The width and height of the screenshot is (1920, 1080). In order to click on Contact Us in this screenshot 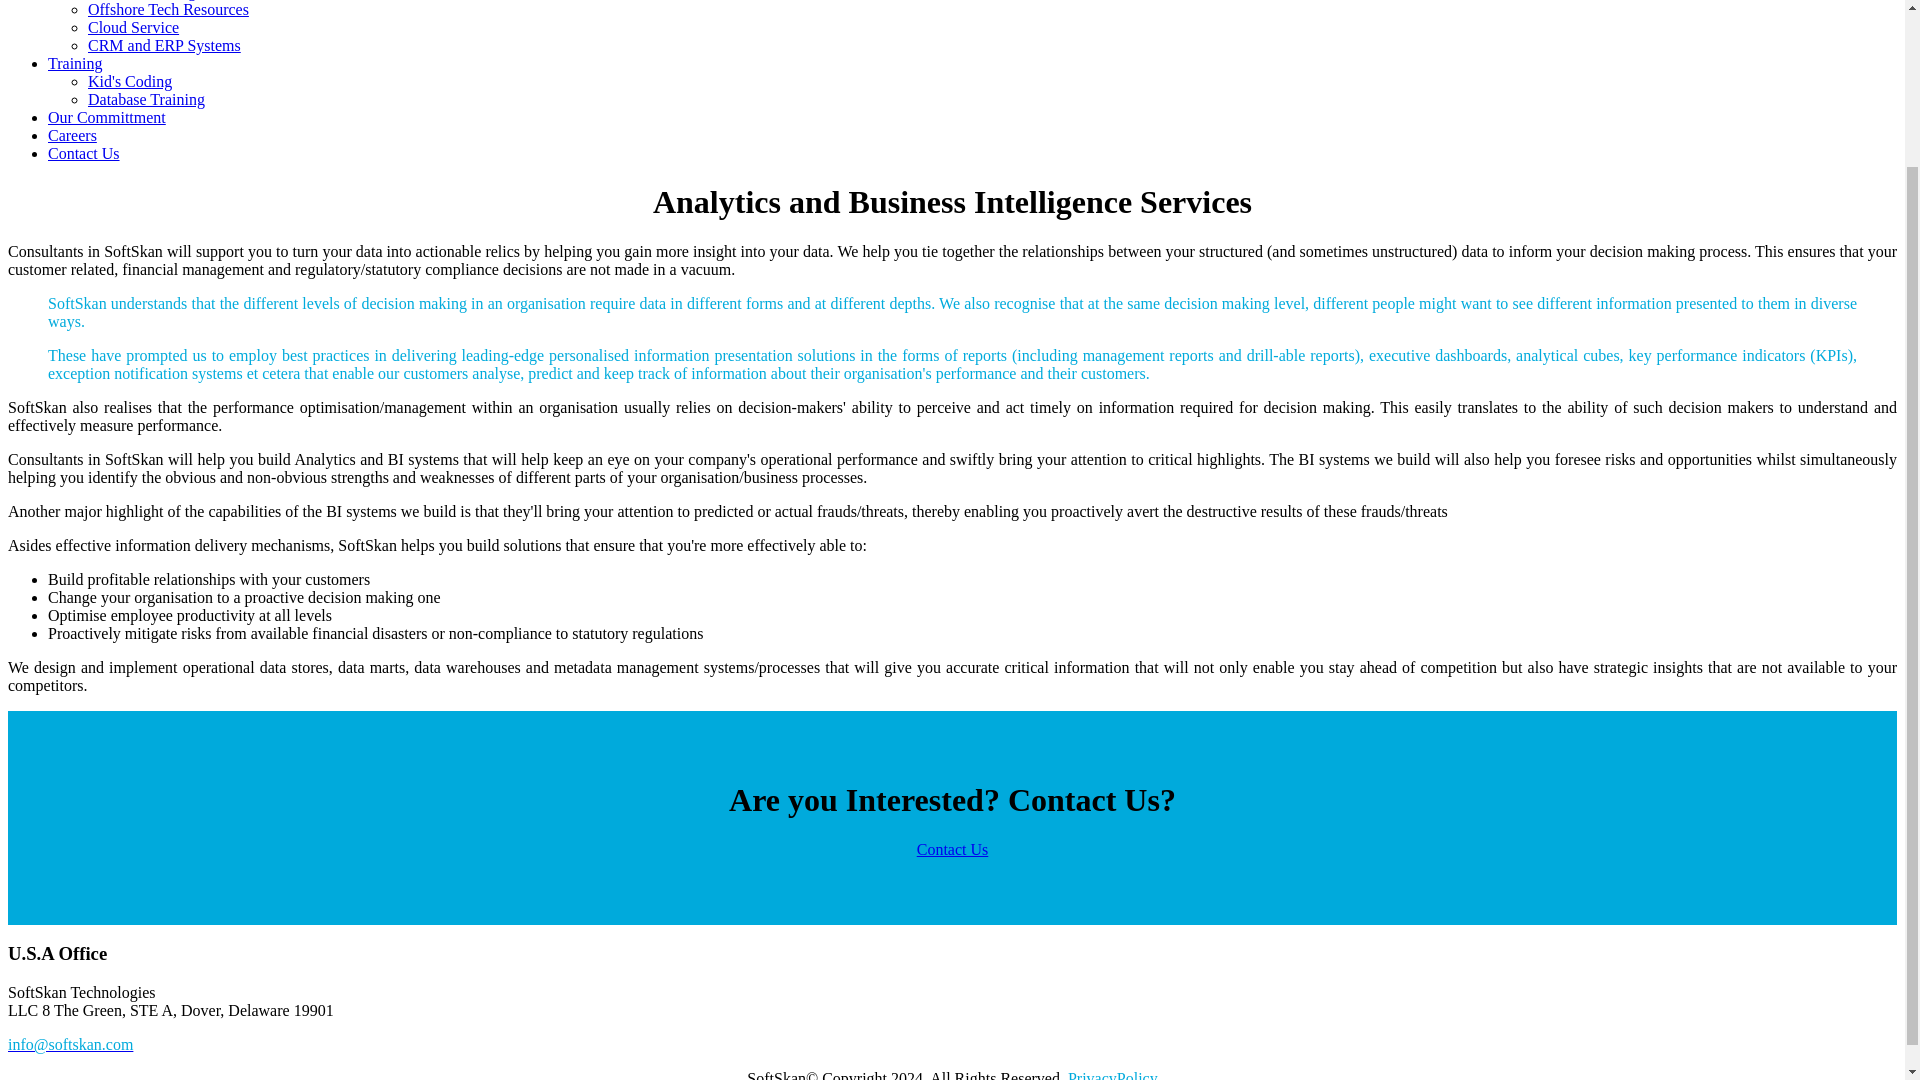, I will do `click(952, 849)`.